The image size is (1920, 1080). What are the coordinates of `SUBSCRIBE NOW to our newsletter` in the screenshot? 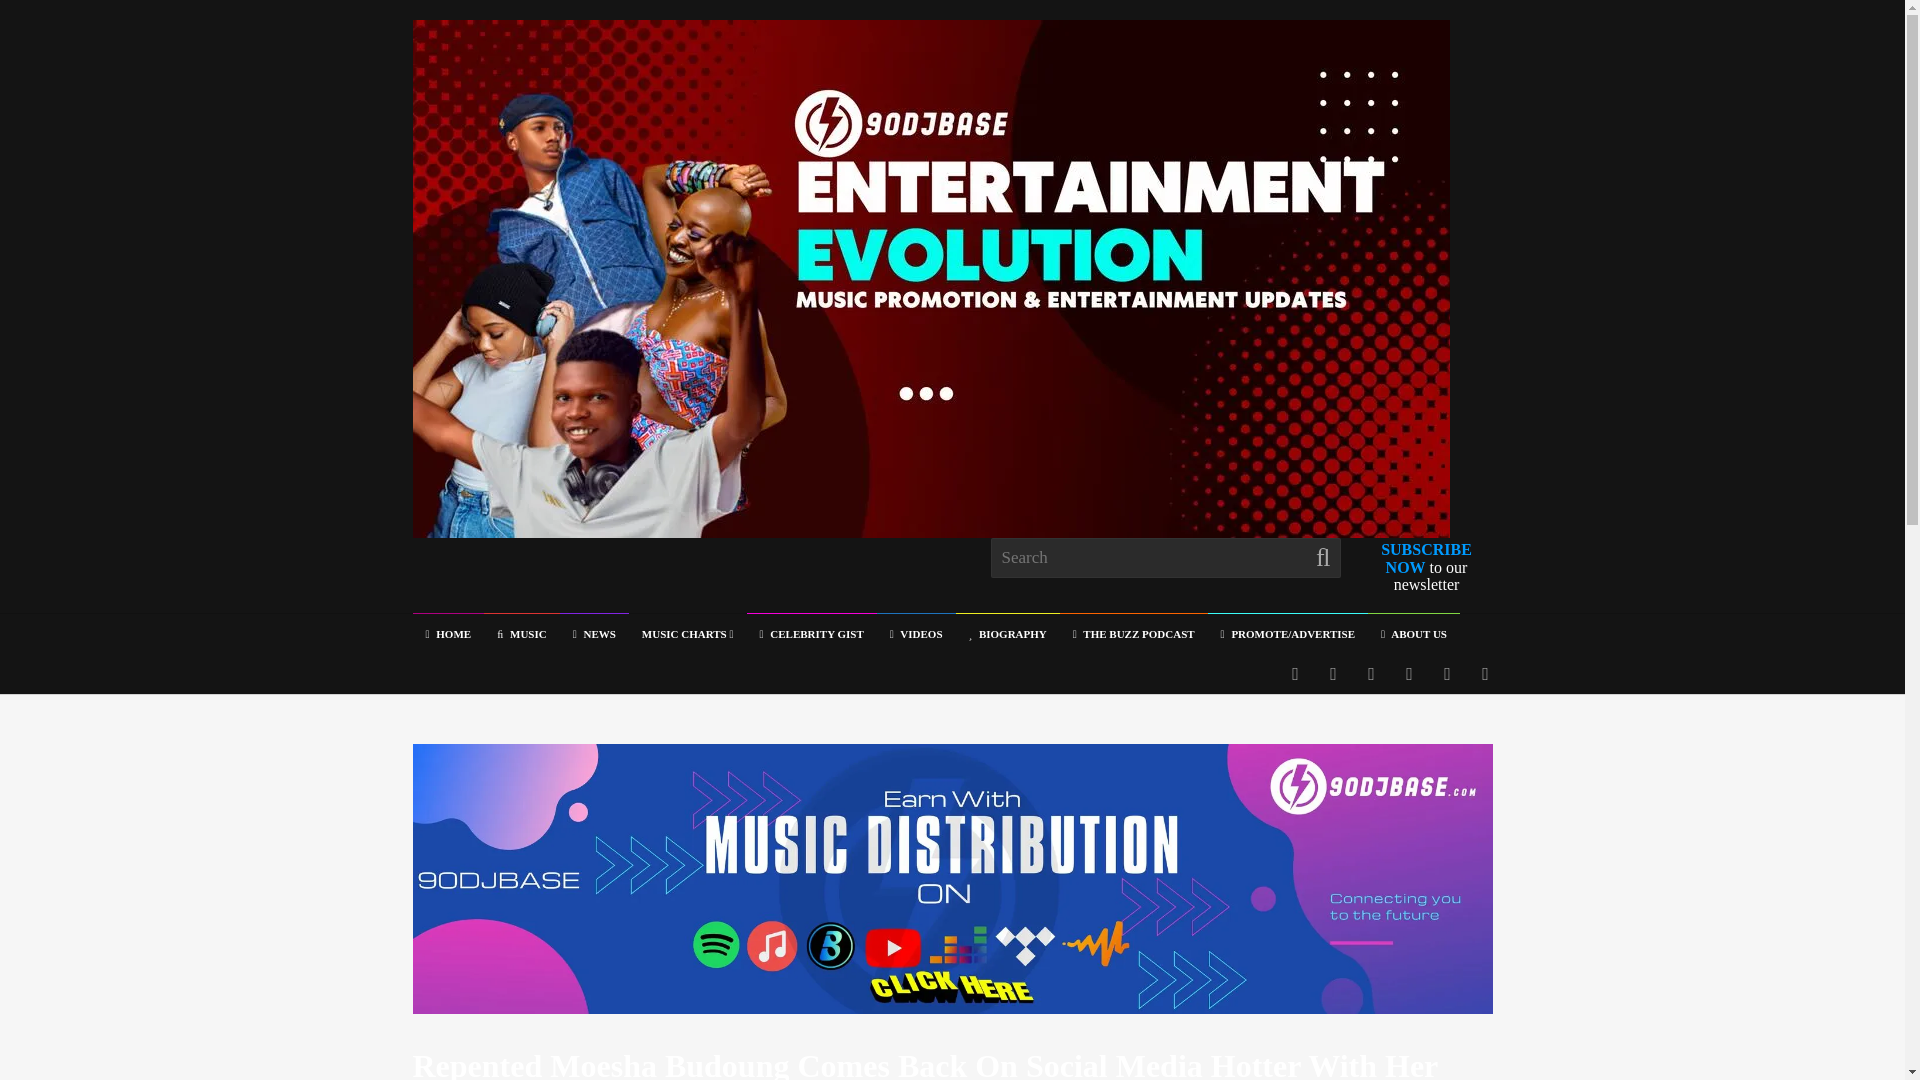 It's located at (1426, 566).